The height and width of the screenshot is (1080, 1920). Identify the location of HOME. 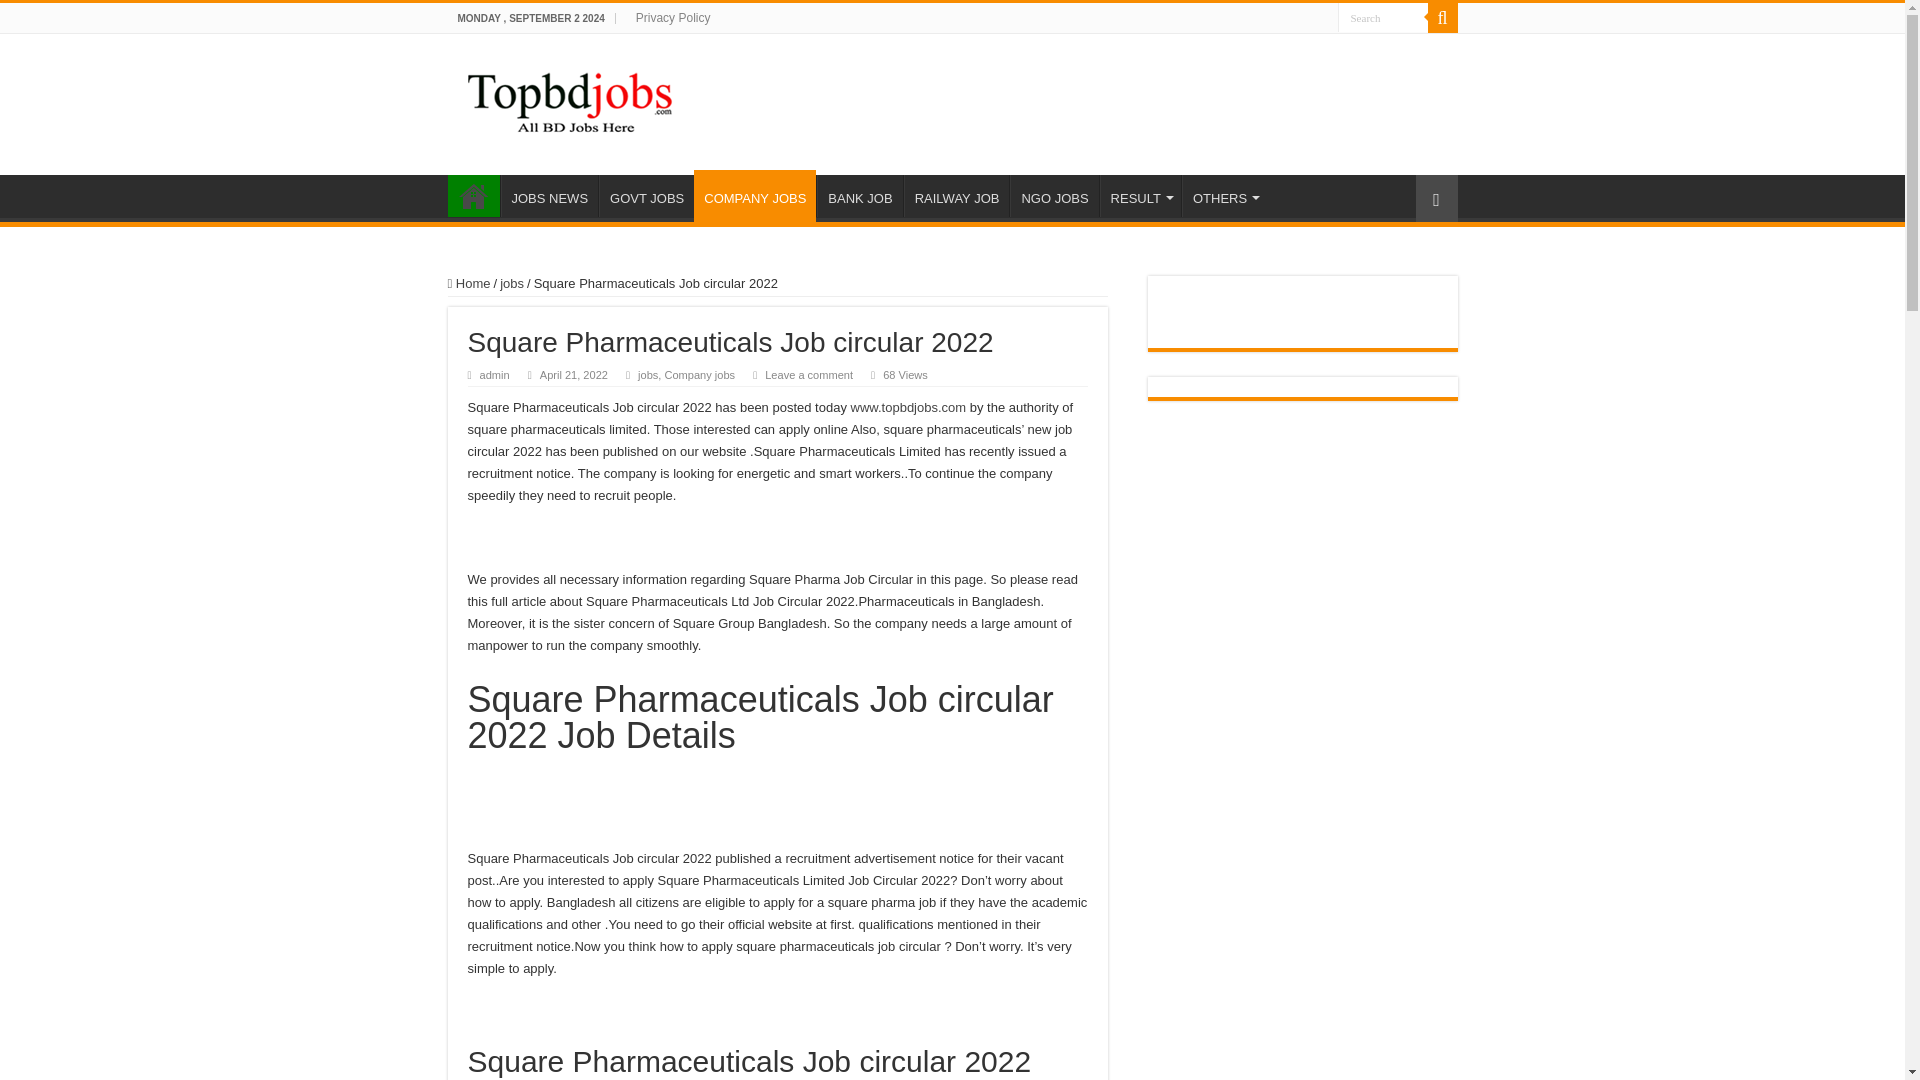
(473, 196).